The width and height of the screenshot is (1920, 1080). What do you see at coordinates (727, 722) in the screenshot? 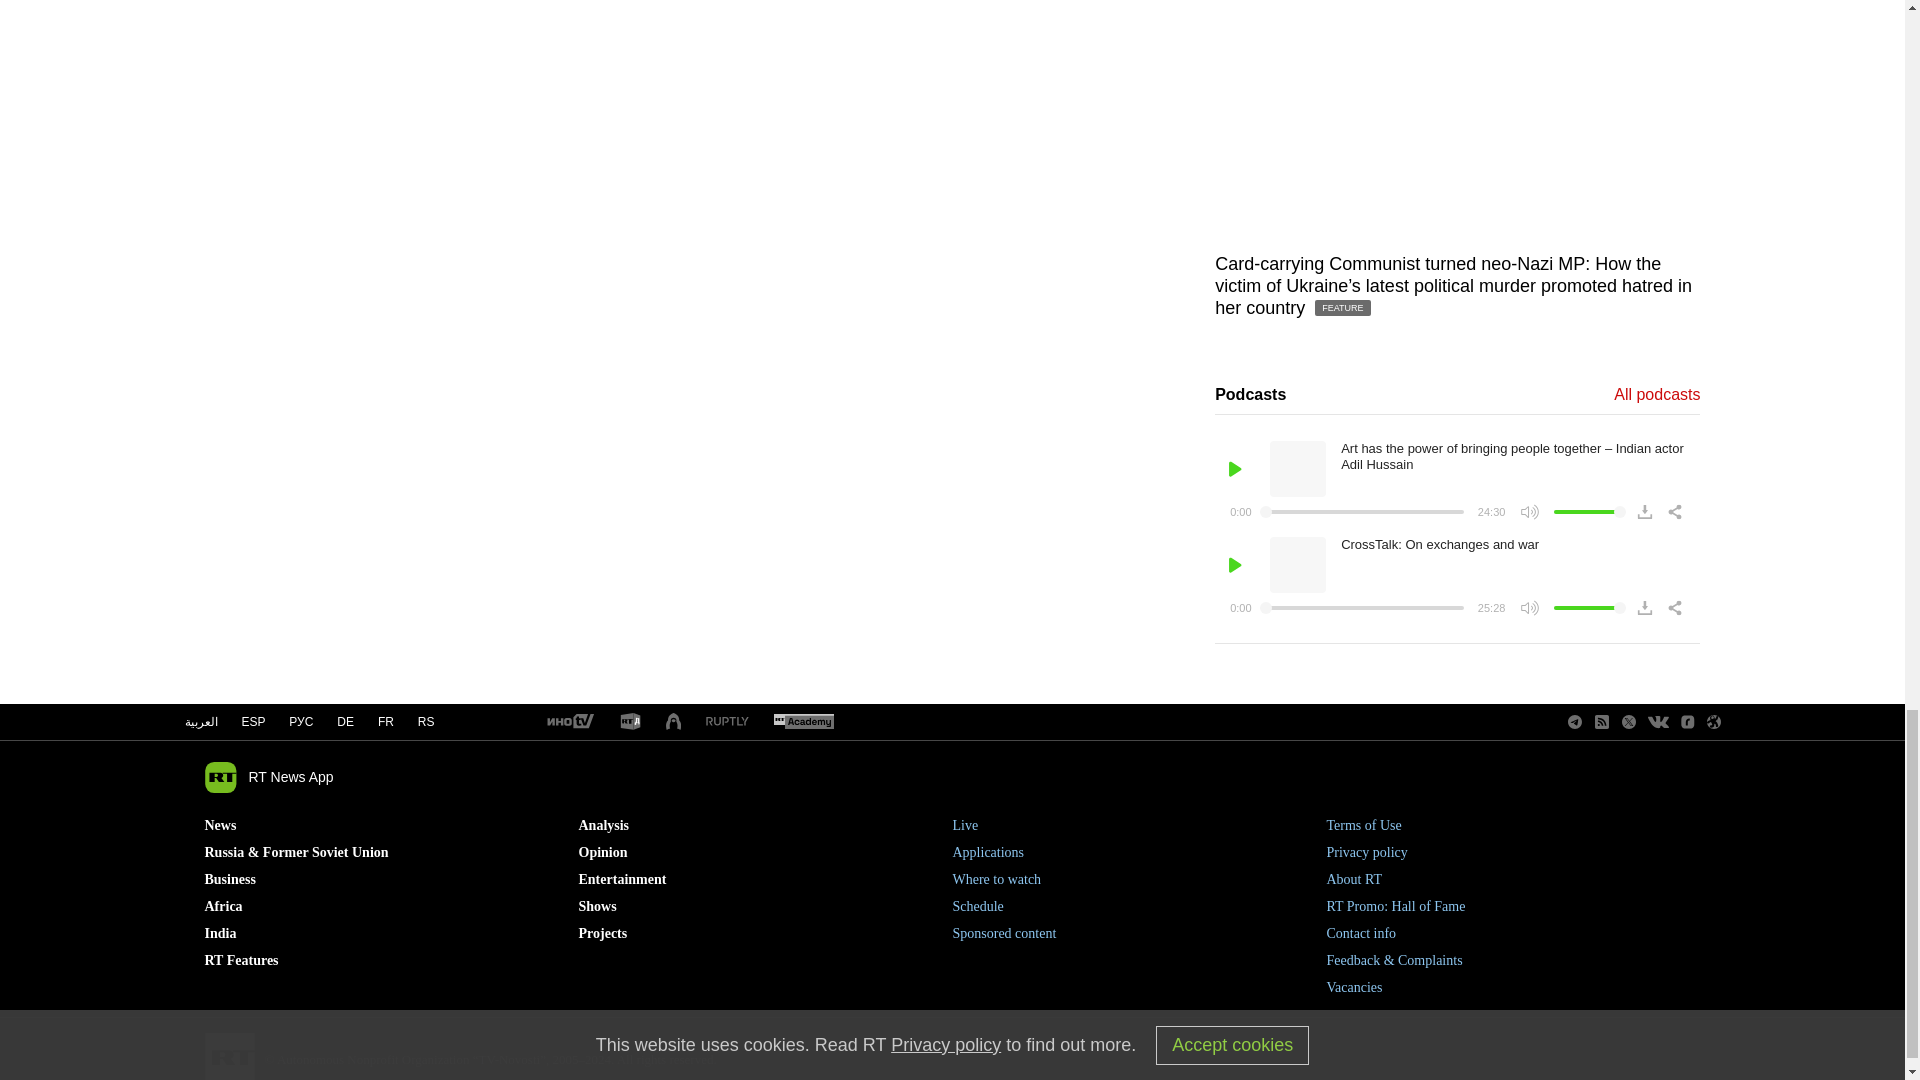
I see `RT ` at bounding box center [727, 722].